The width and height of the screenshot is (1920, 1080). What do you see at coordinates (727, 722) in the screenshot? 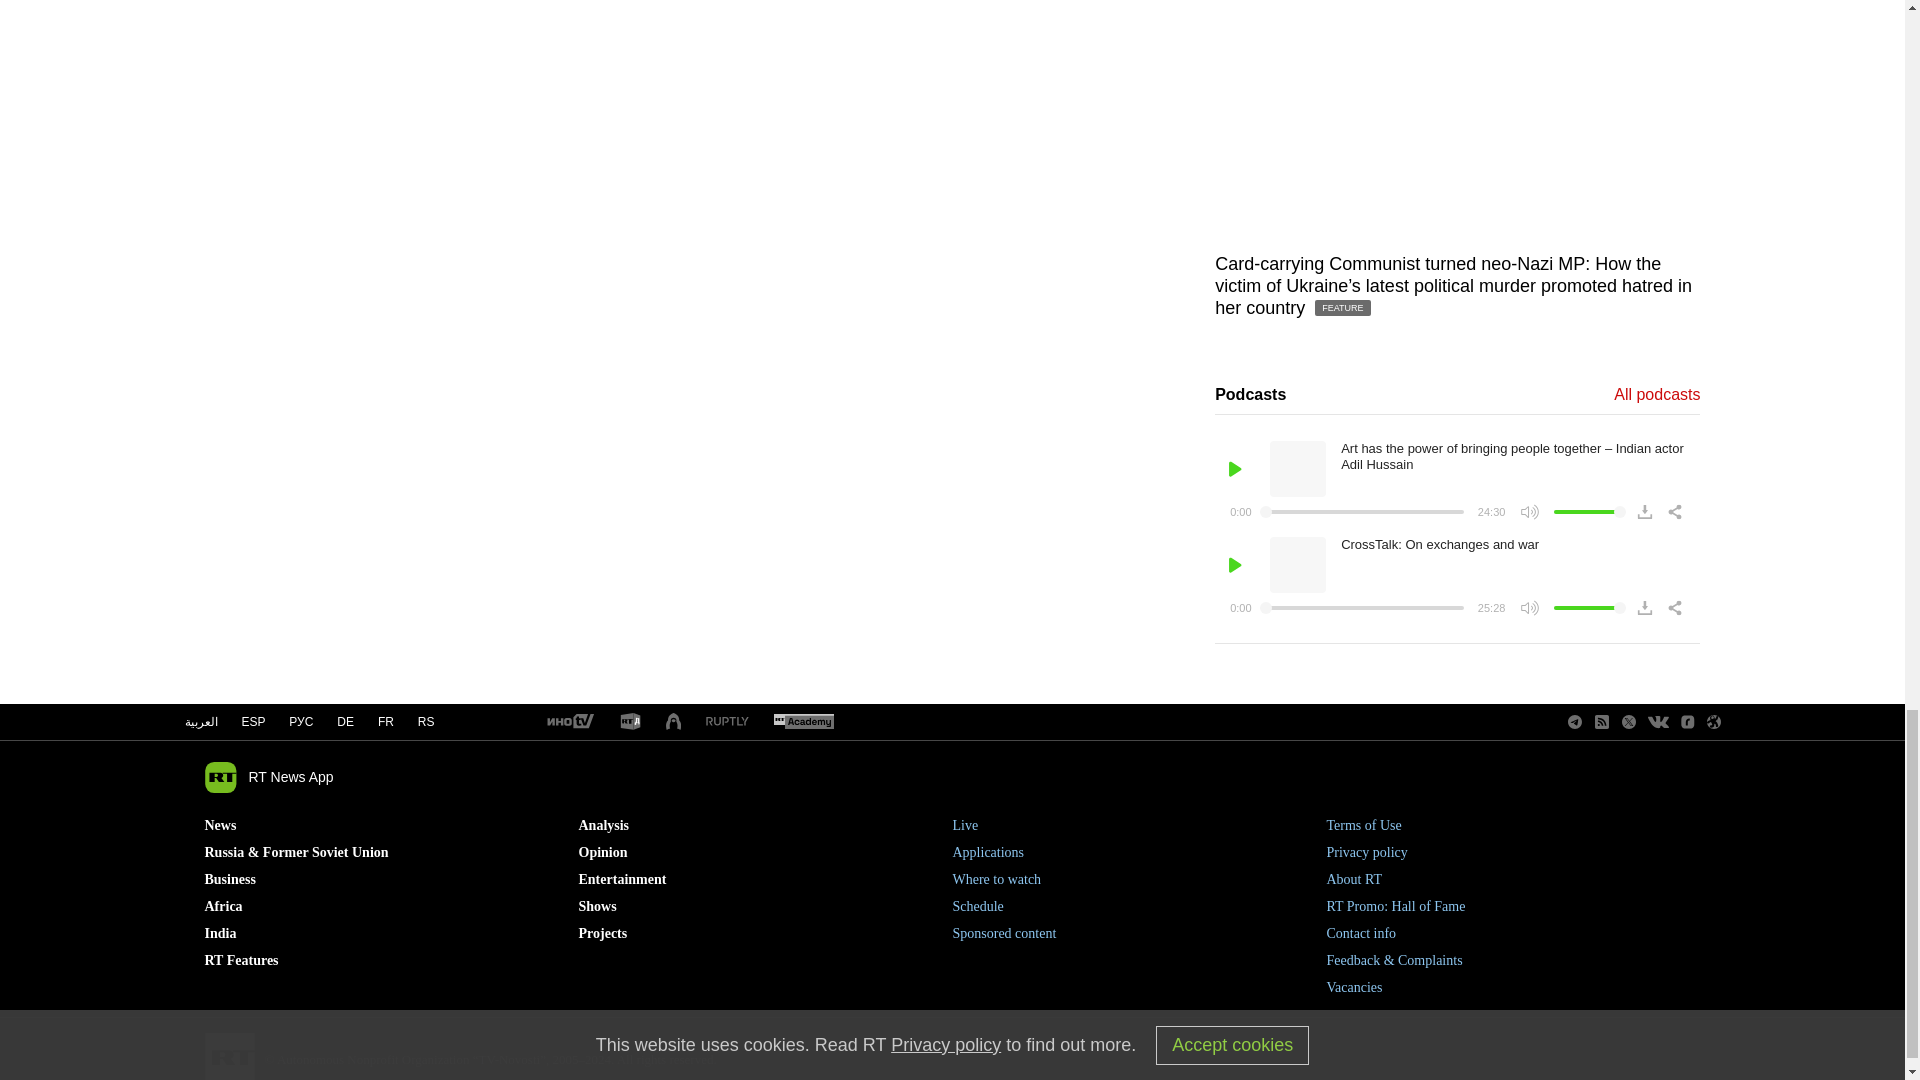
I see `RT ` at bounding box center [727, 722].